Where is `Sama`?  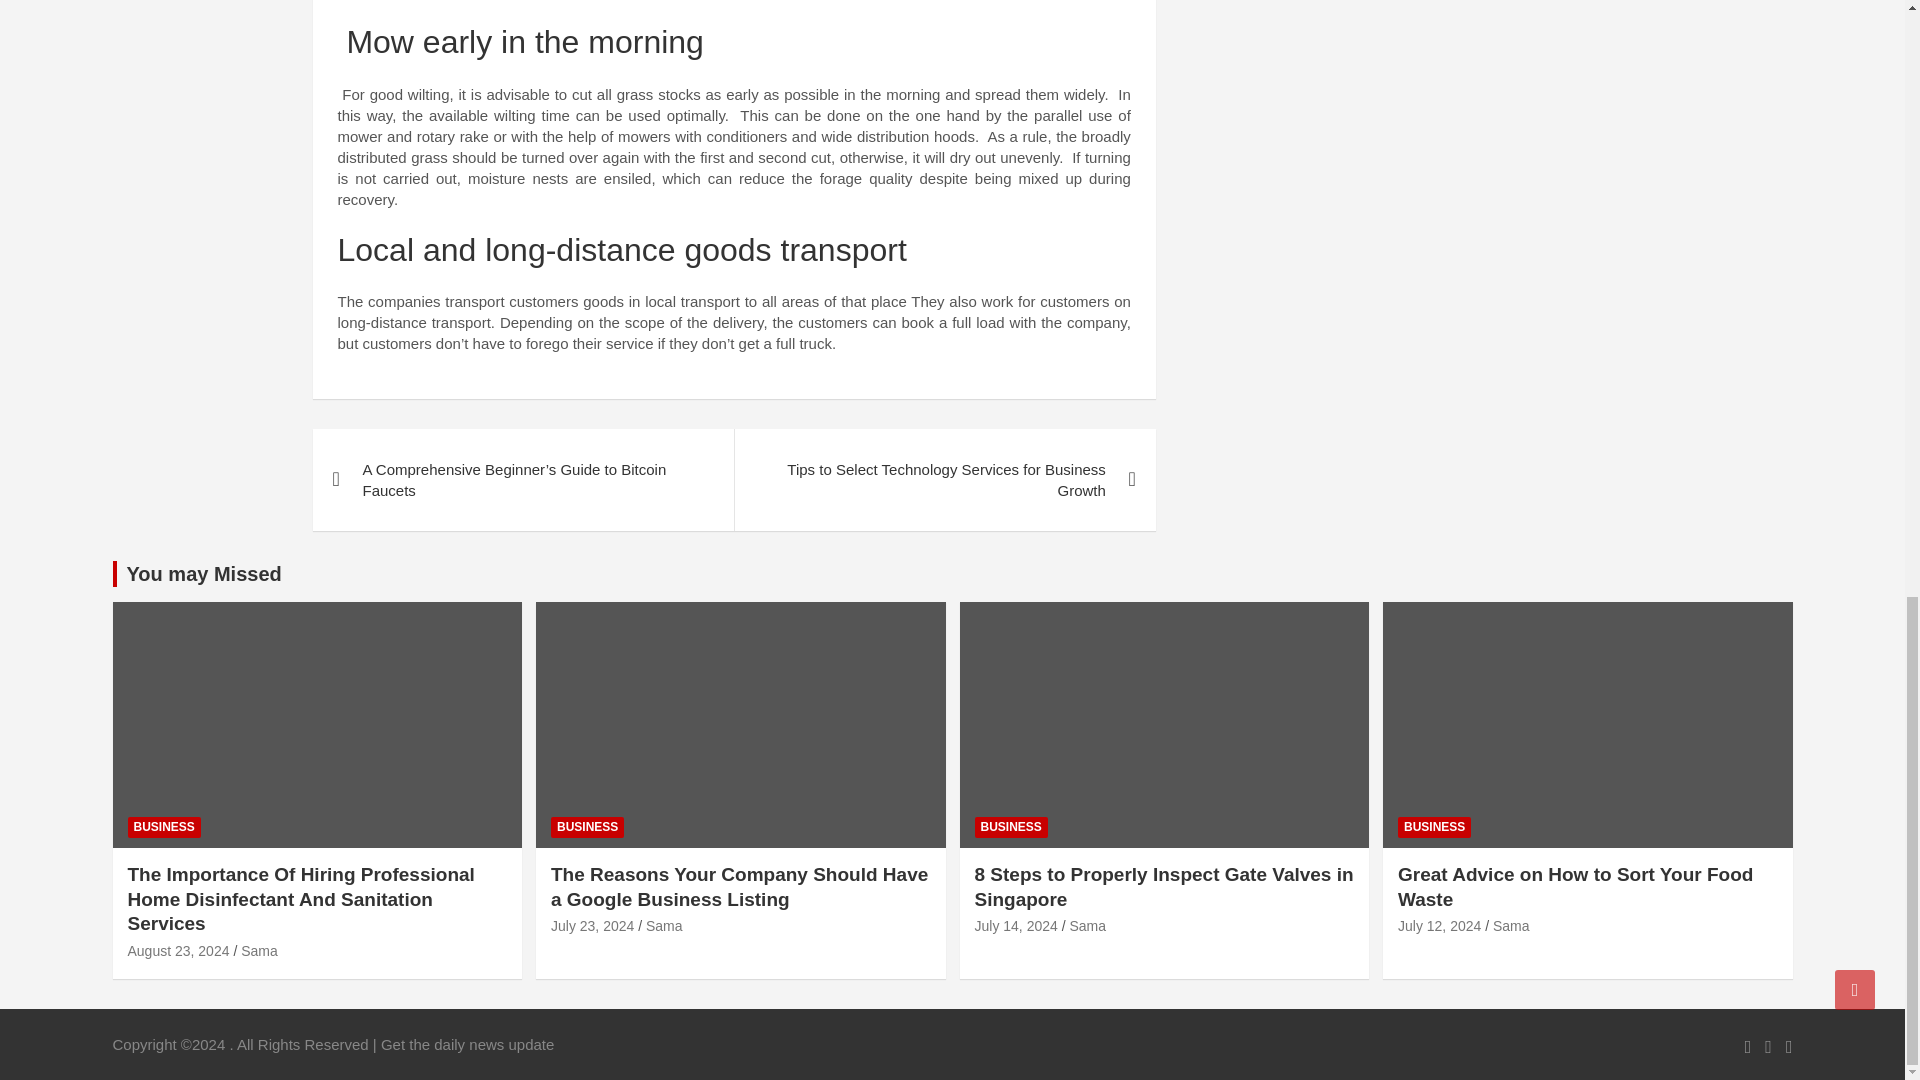 Sama is located at coordinates (1087, 926).